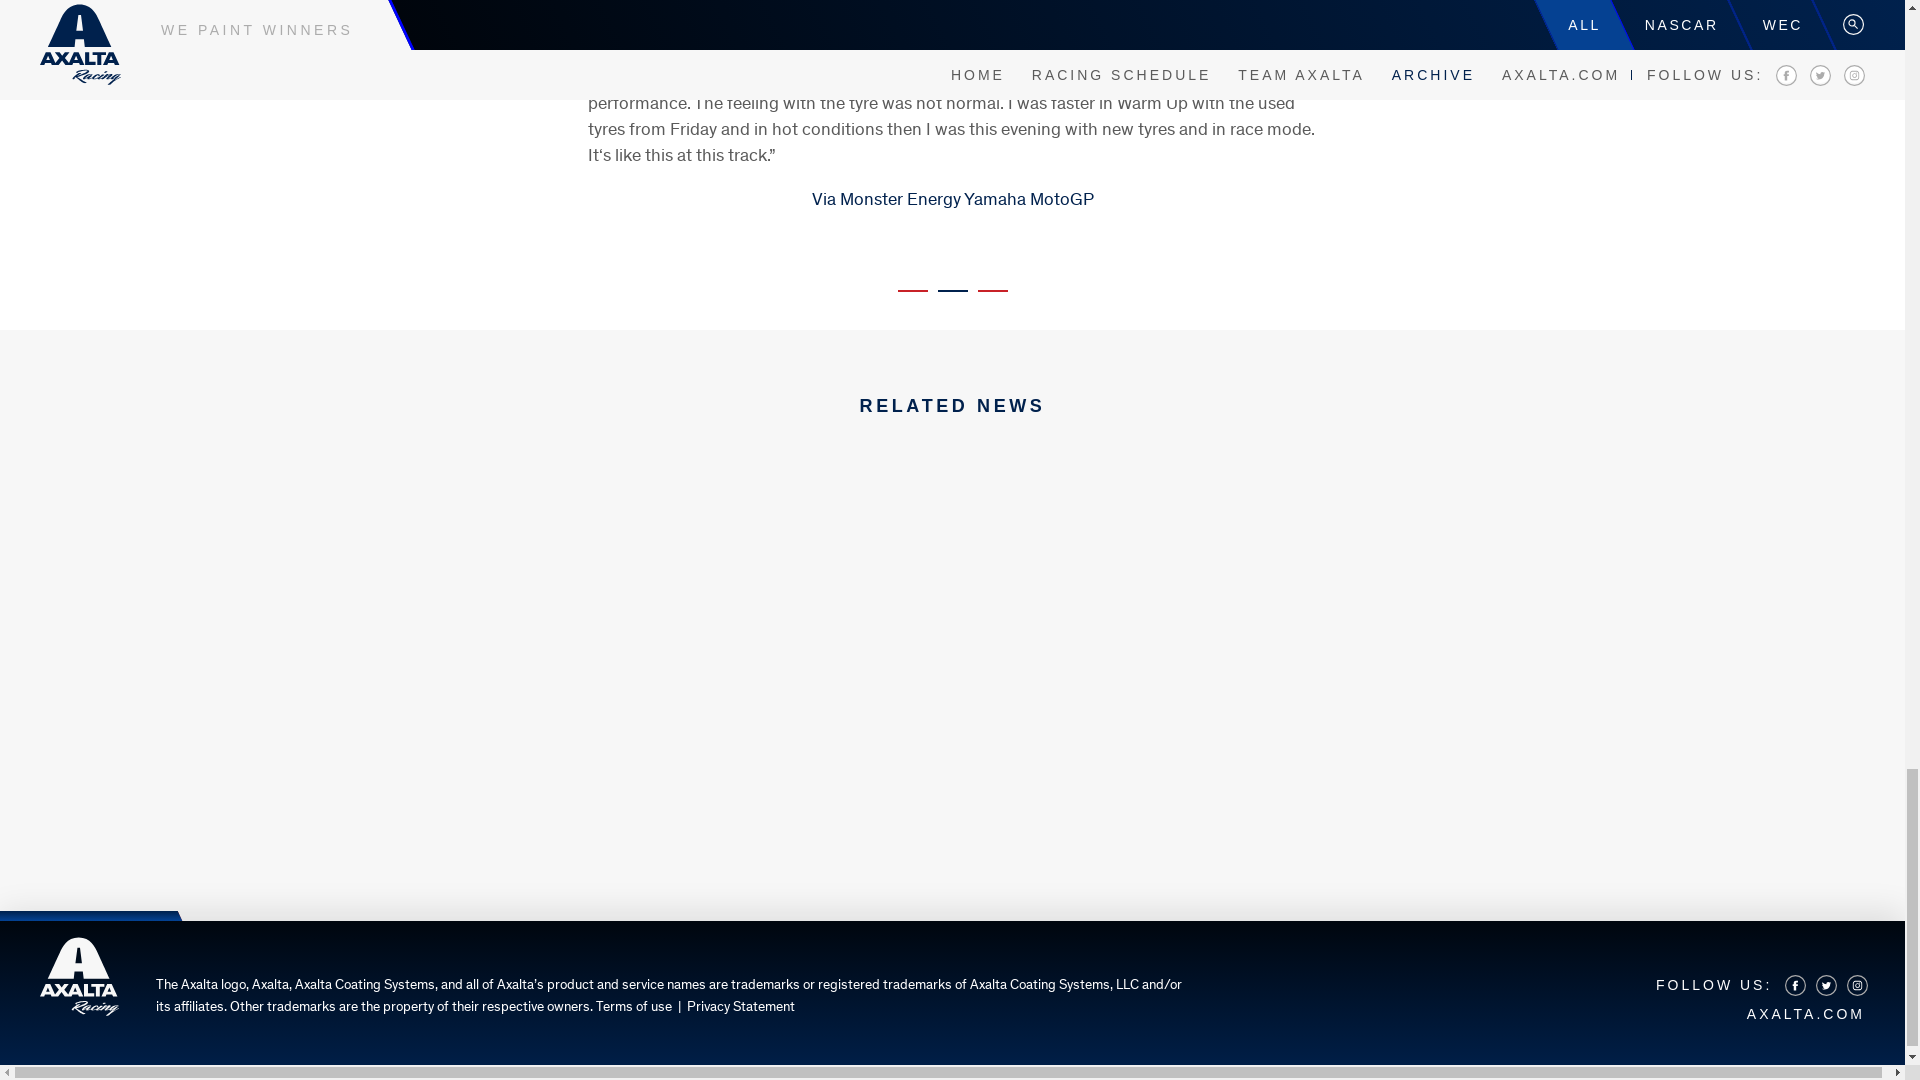  I want to click on TWITTER, so click(1826, 985).